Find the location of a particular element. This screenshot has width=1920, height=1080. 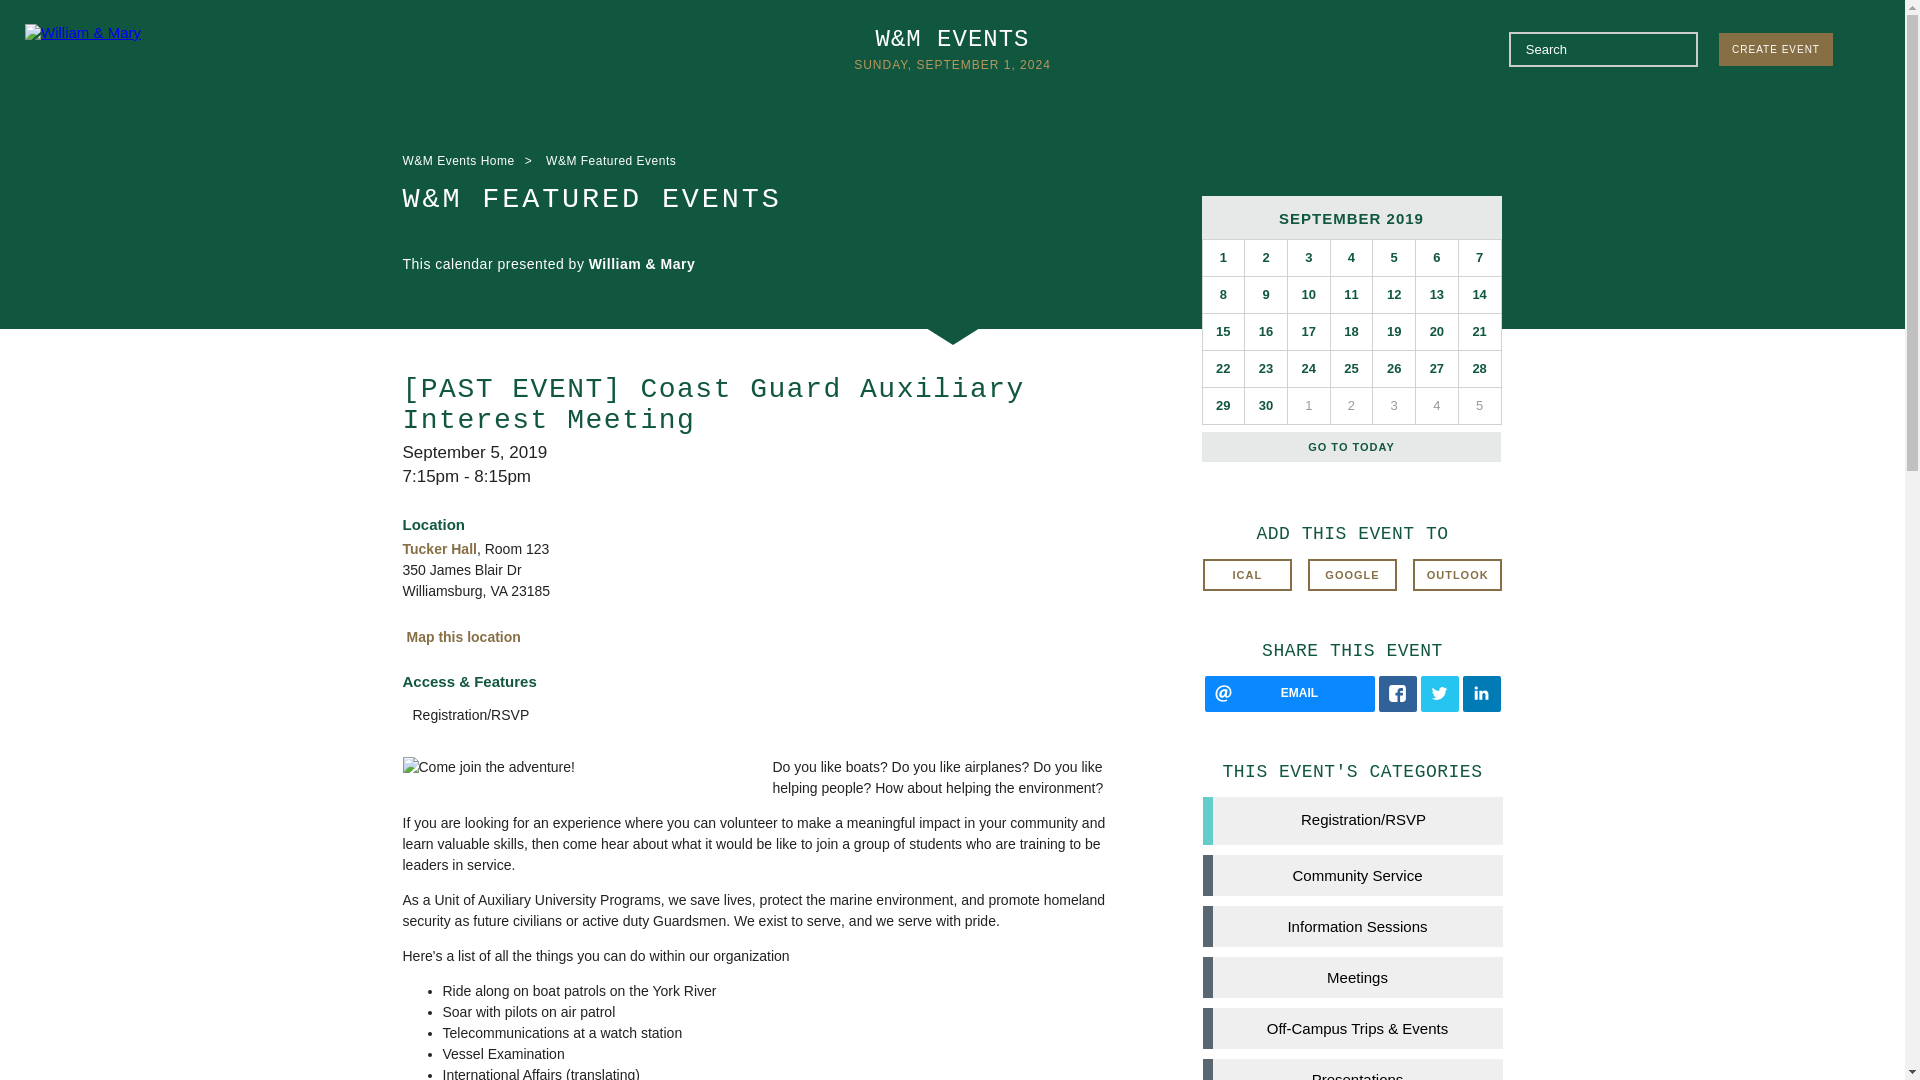

PREVIOUS MONTH is located at coordinates (1239, 216).